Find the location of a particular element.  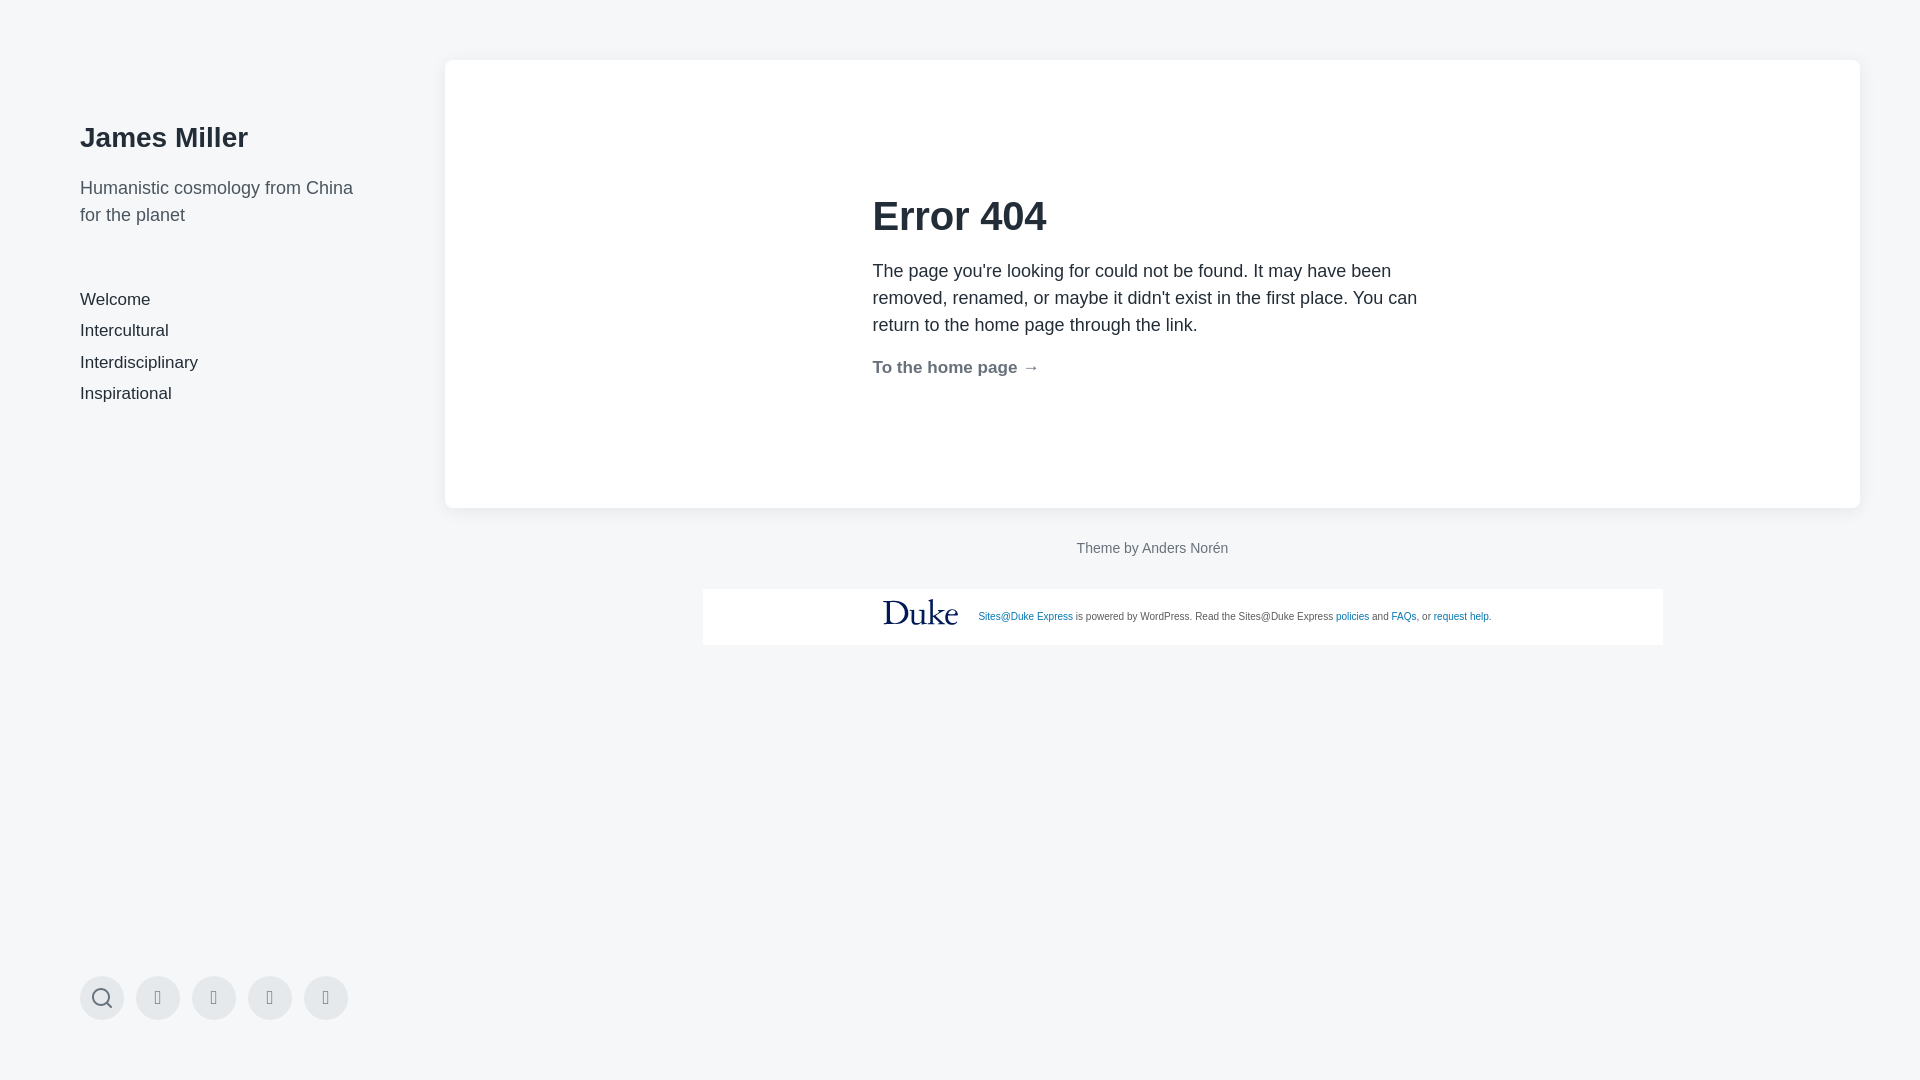

FAQs is located at coordinates (1404, 616).